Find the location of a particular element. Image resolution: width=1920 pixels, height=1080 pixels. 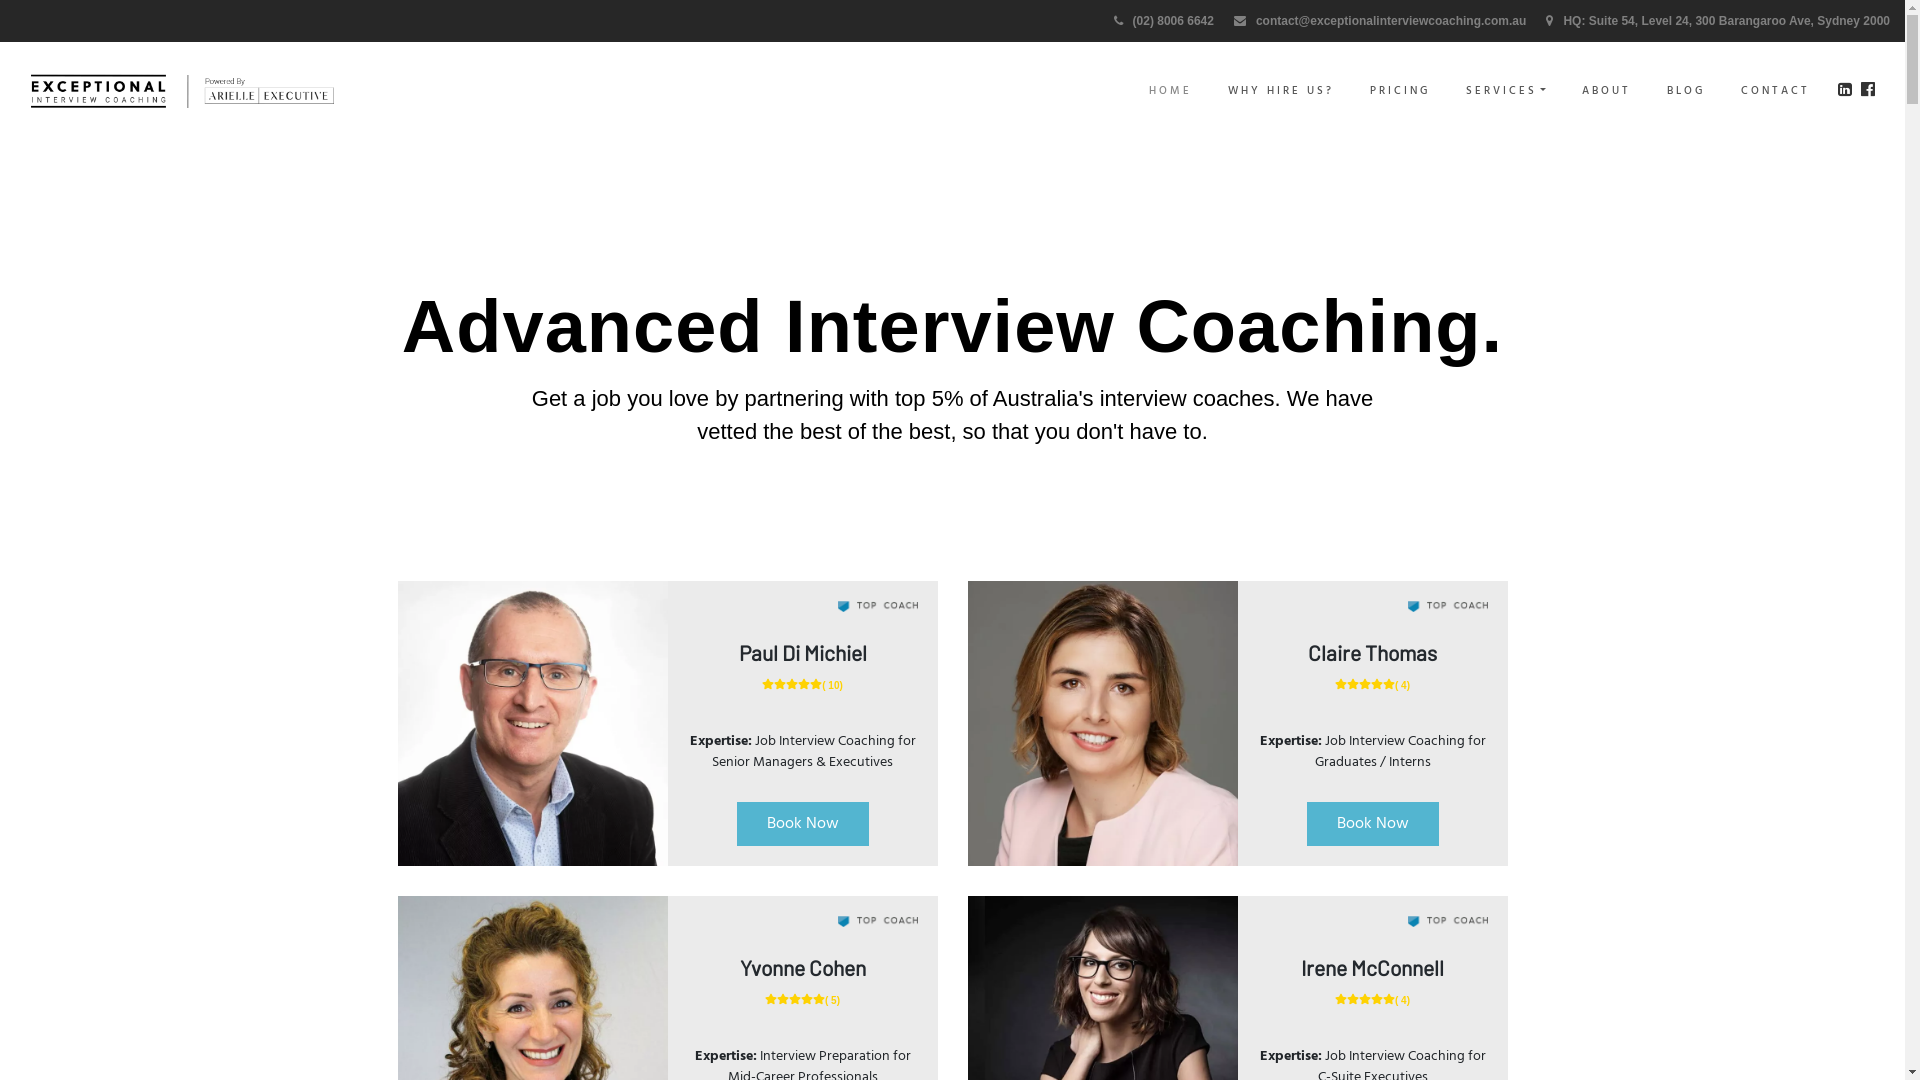

HOME is located at coordinates (1170, 92).